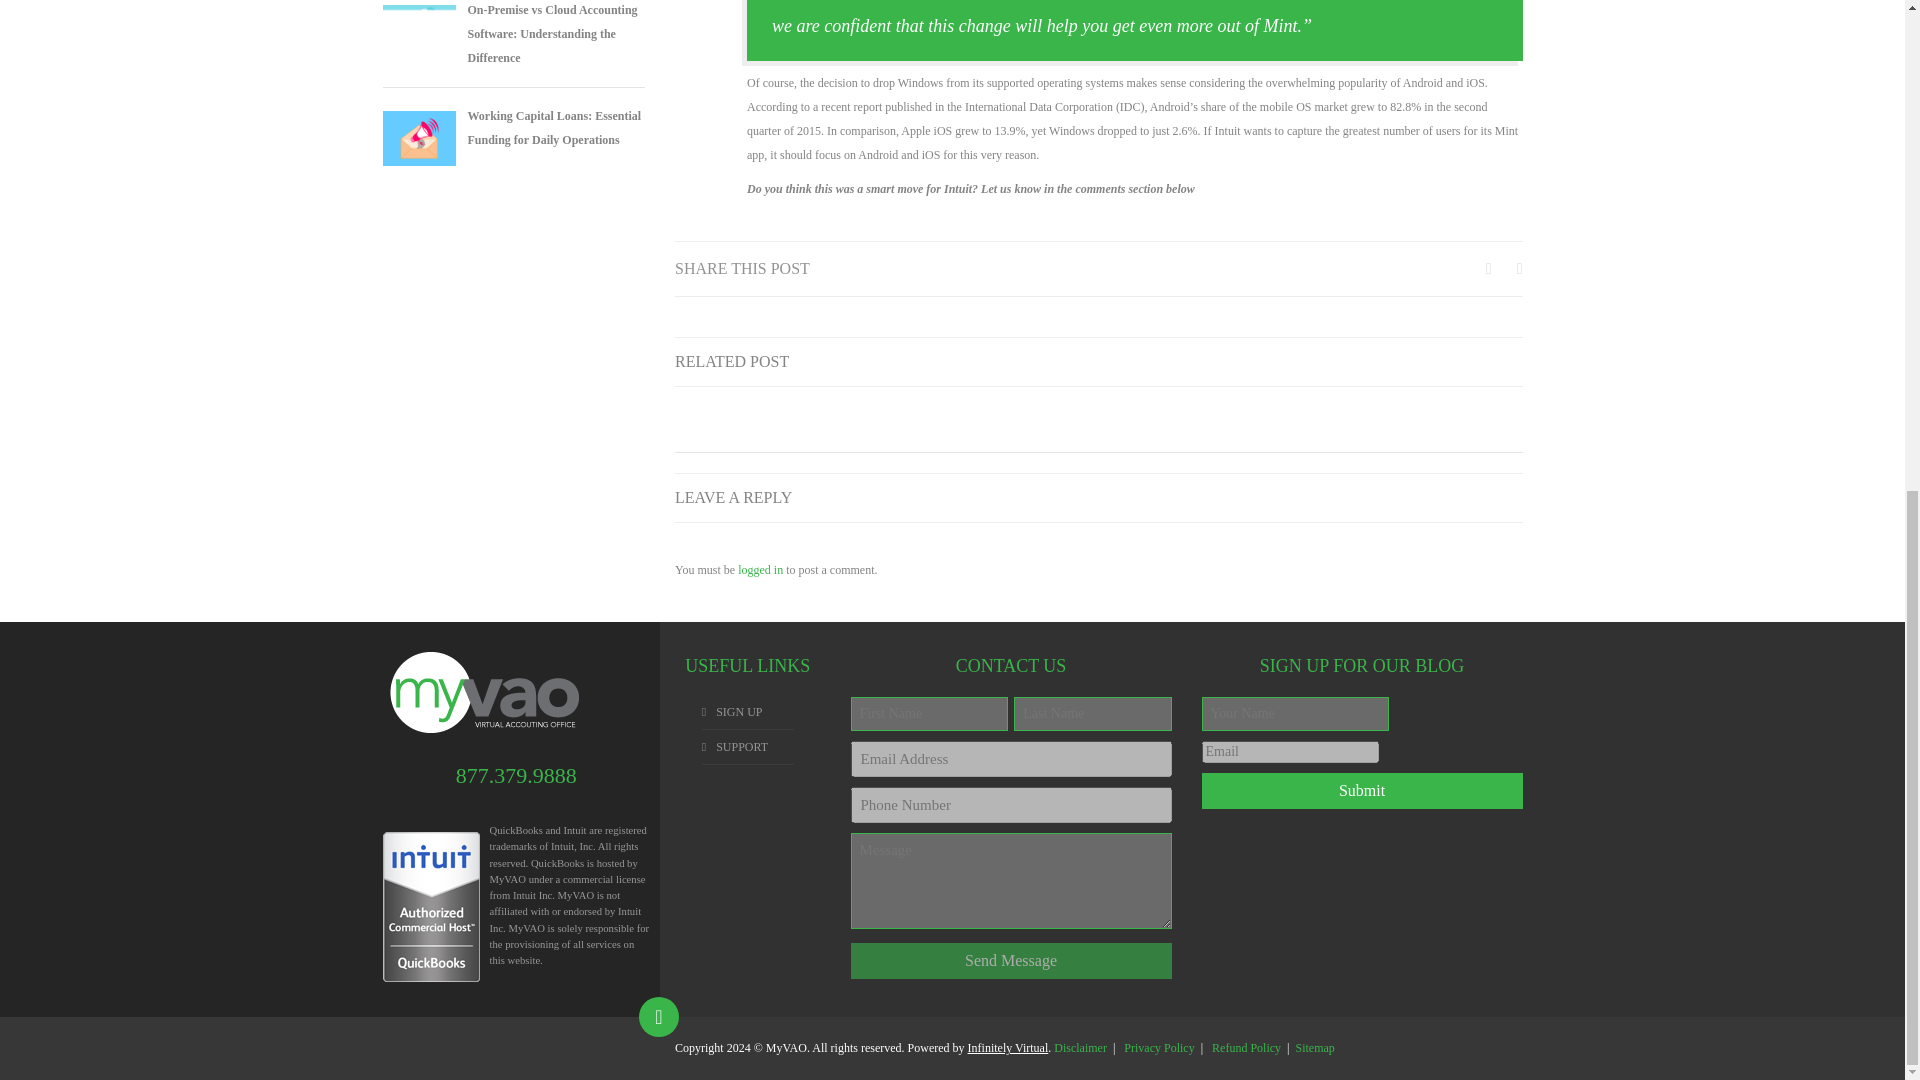 This screenshot has height=1080, width=1920. What do you see at coordinates (760, 569) in the screenshot?
I see `logged in` at bounding box center [760, 569].